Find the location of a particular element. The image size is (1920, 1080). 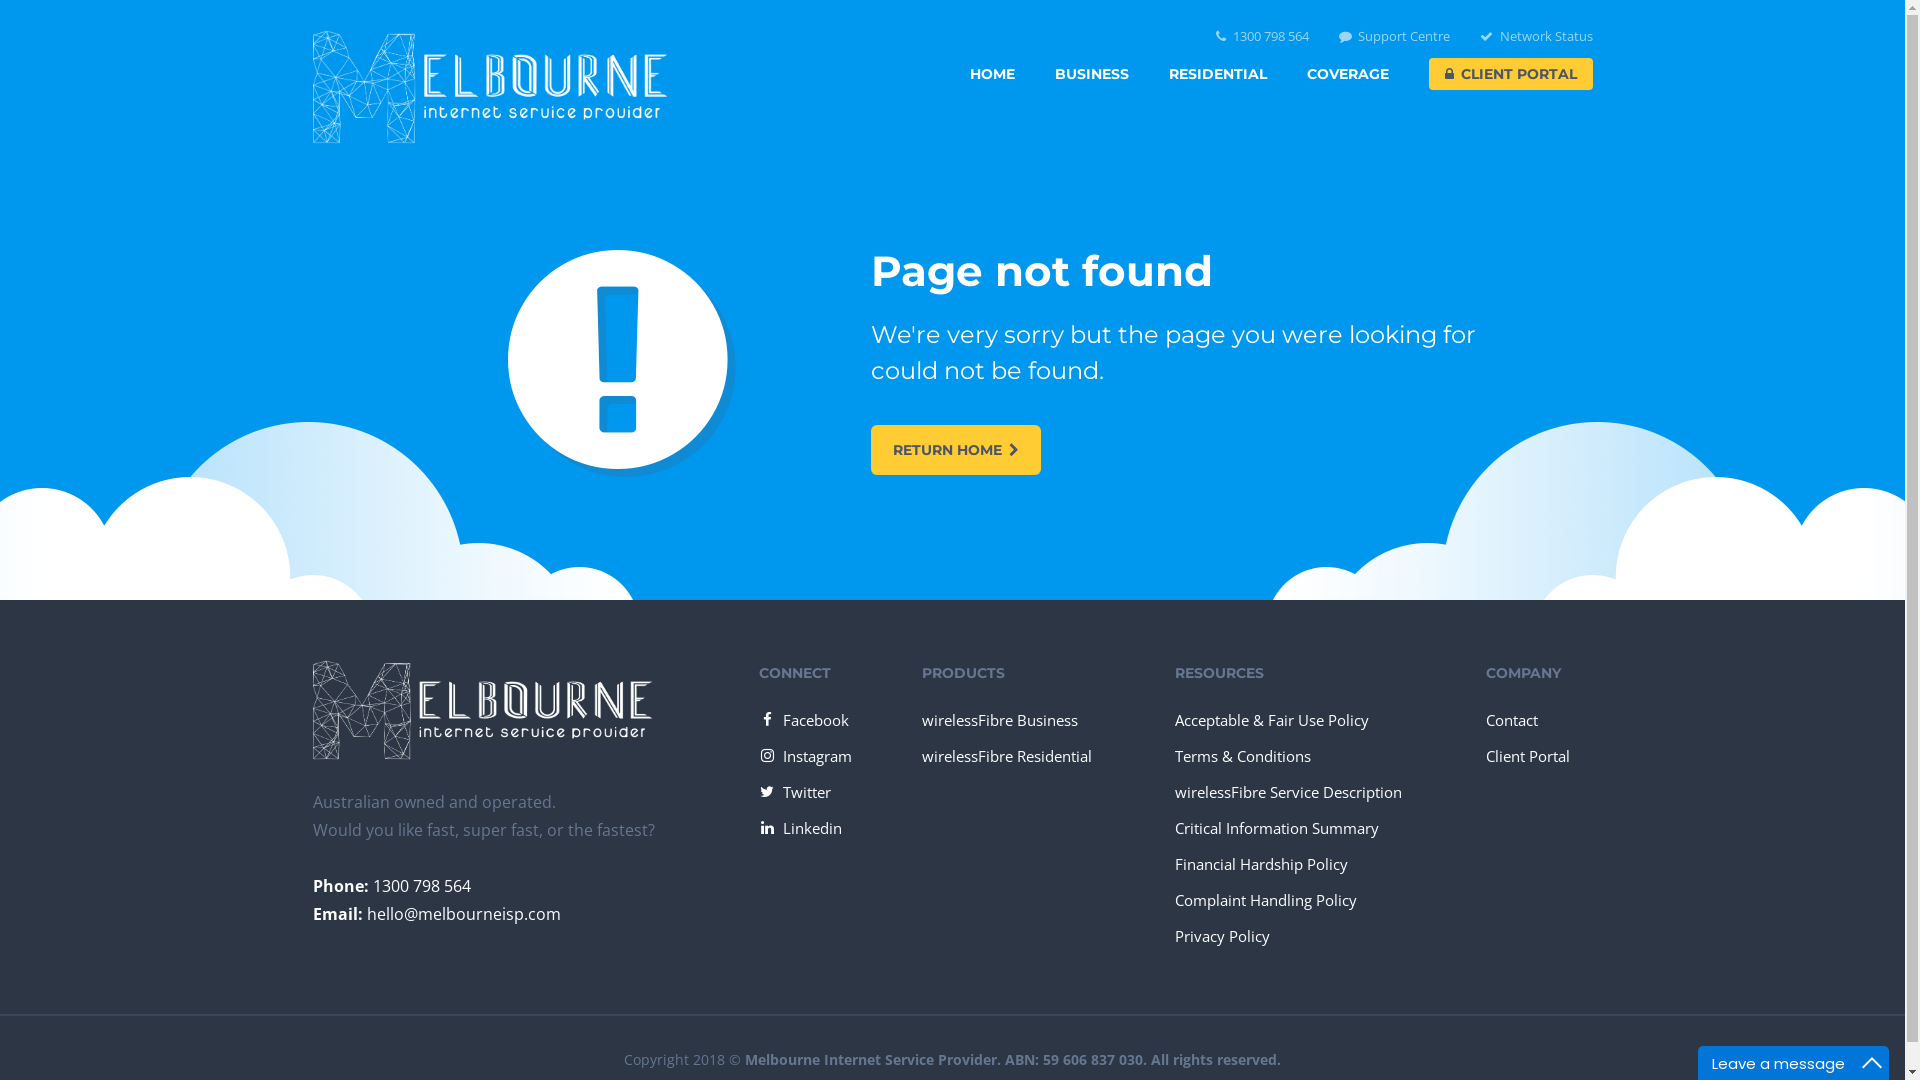

BUSINESS is located at coordinates (1091, 74).